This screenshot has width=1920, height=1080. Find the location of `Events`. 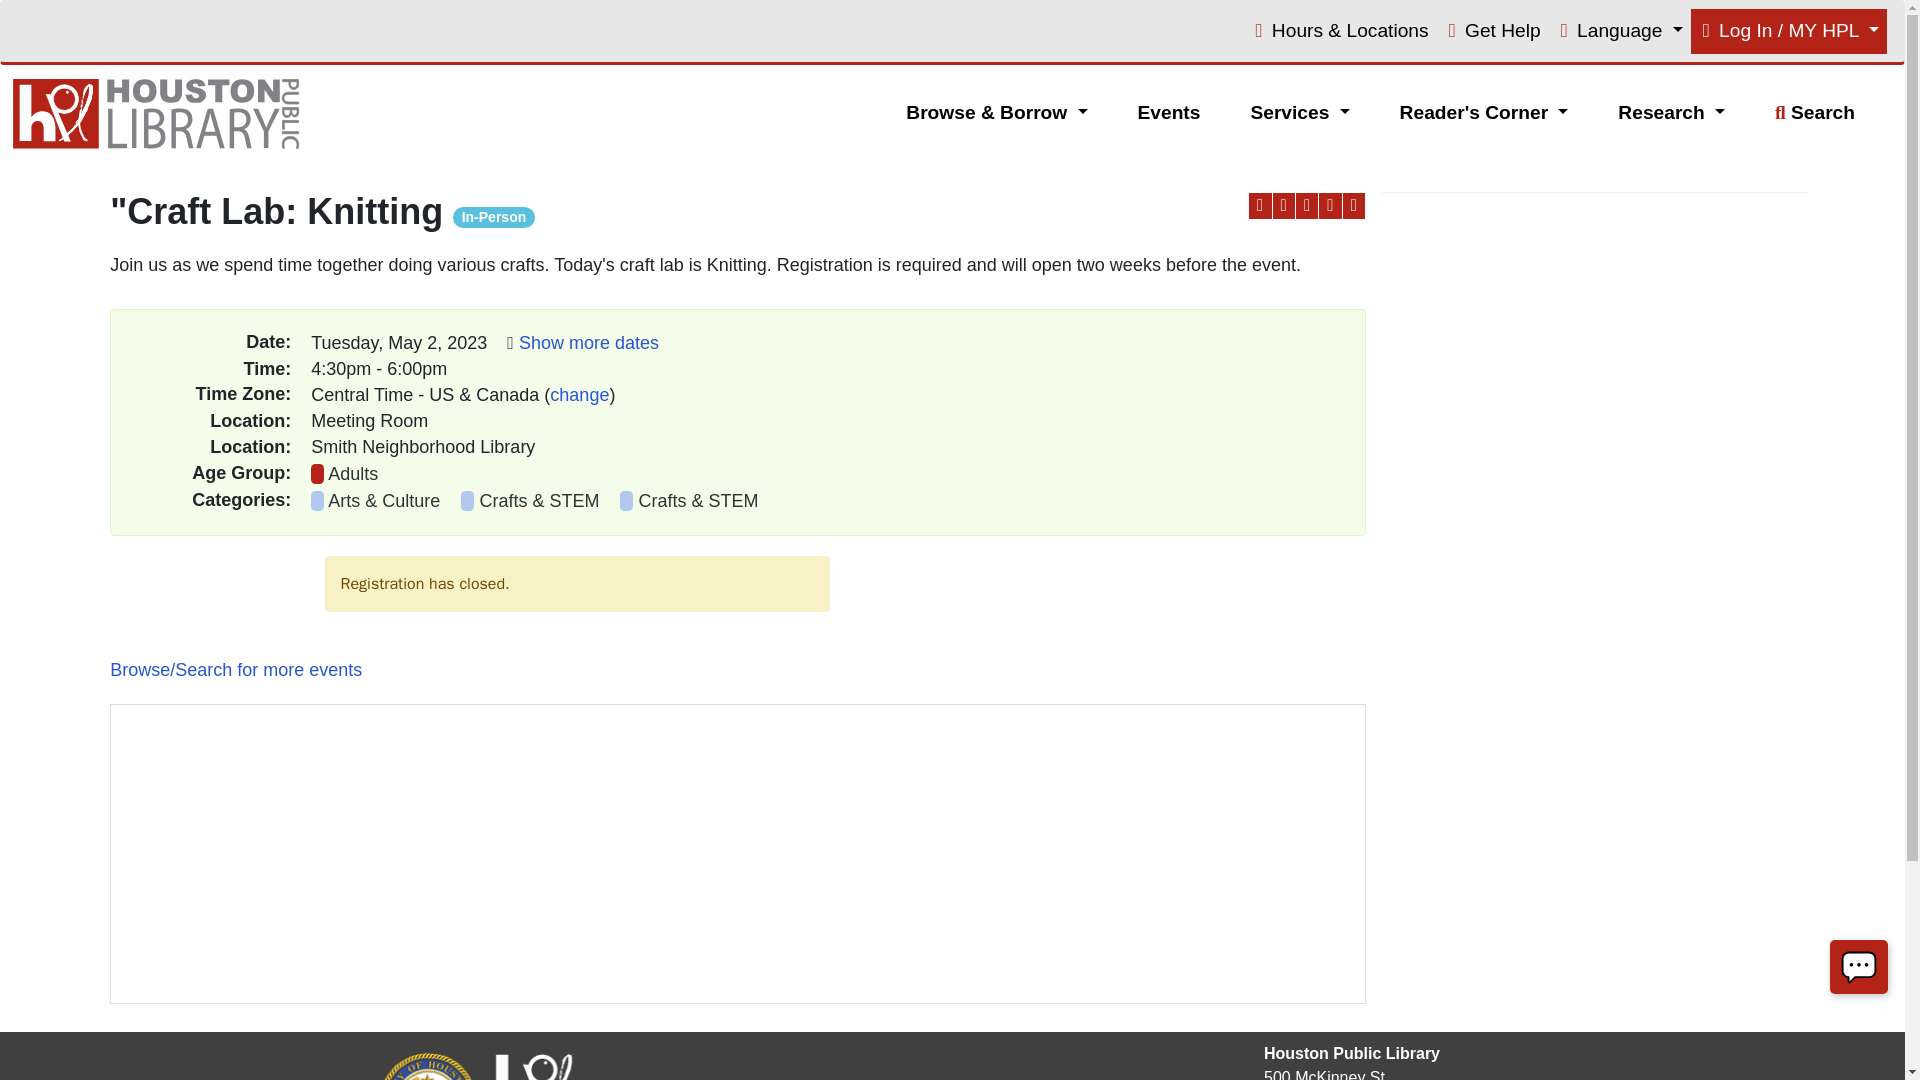

Events is located at coordinates (1170, 113).